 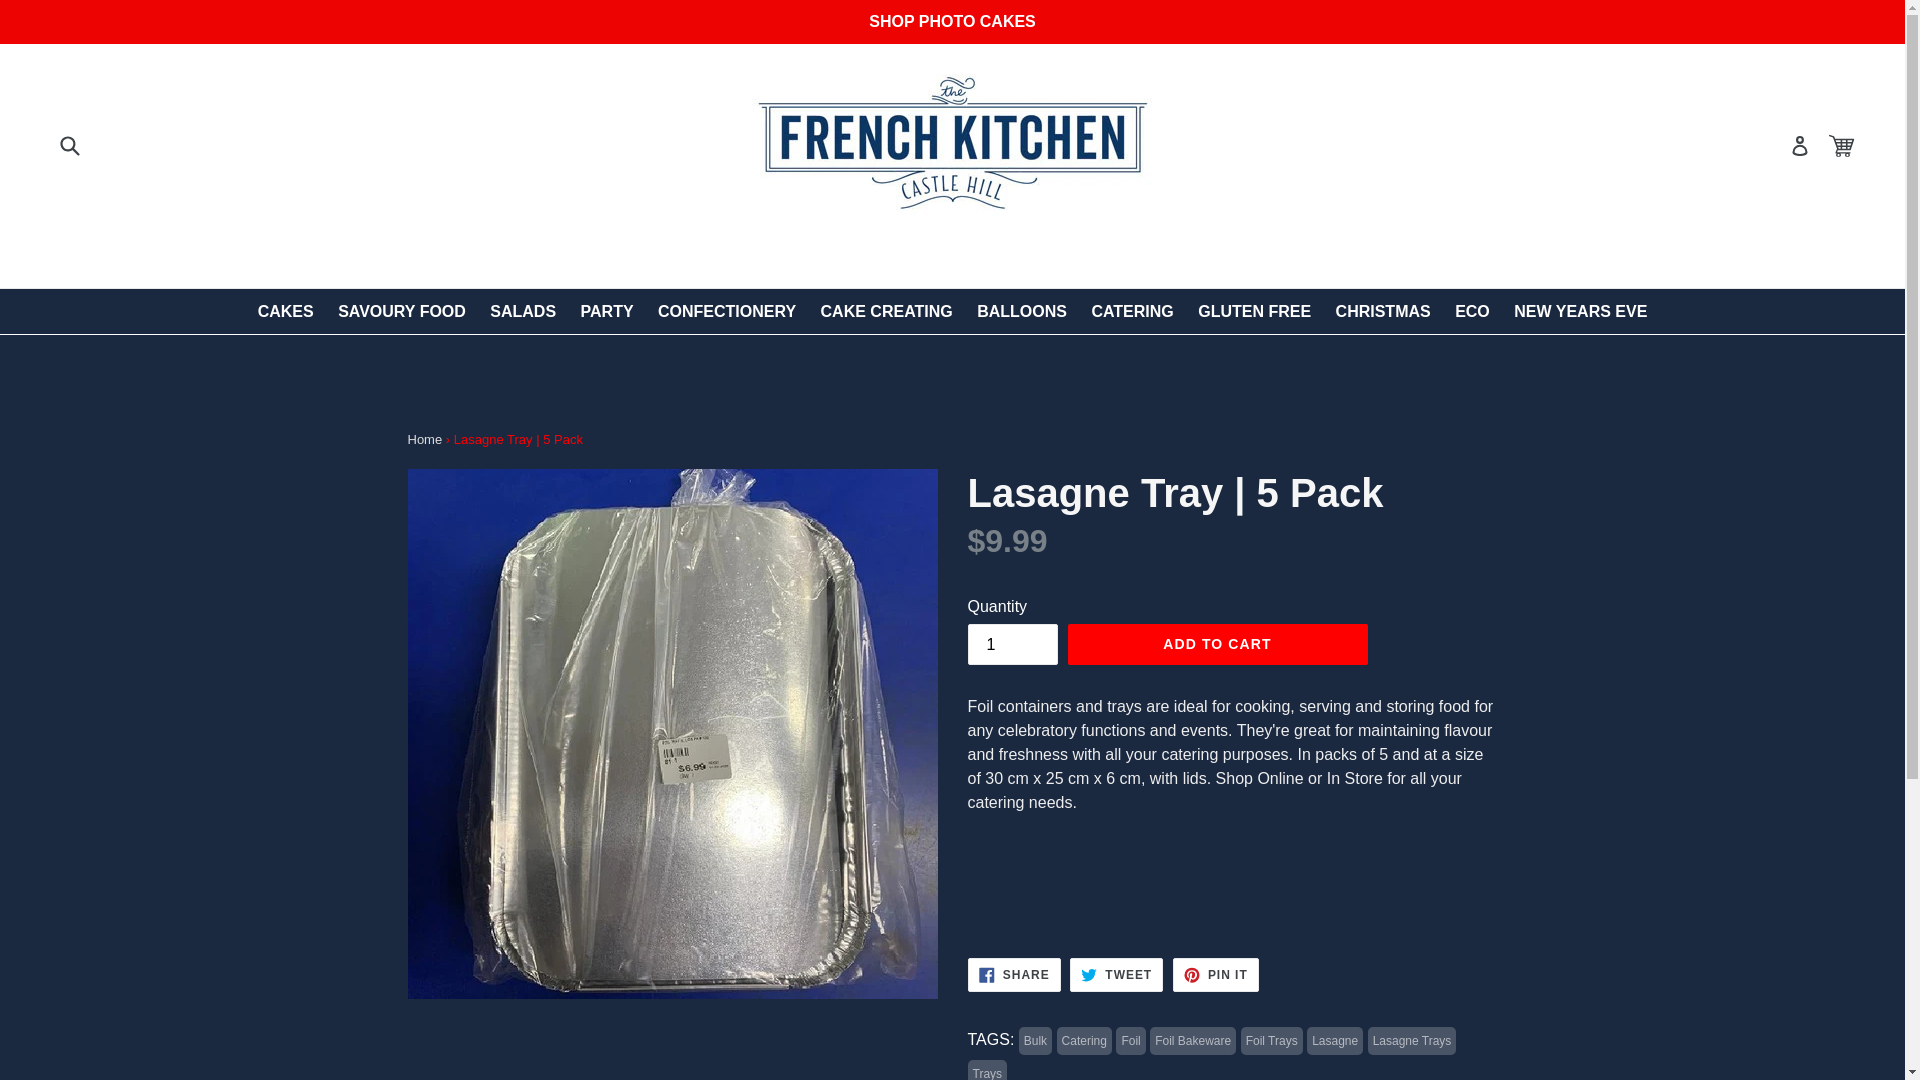 What do you see at coordinates (1580, 311) in the screenshot?
I see `PARTY` at bounding box center [1580, 311].